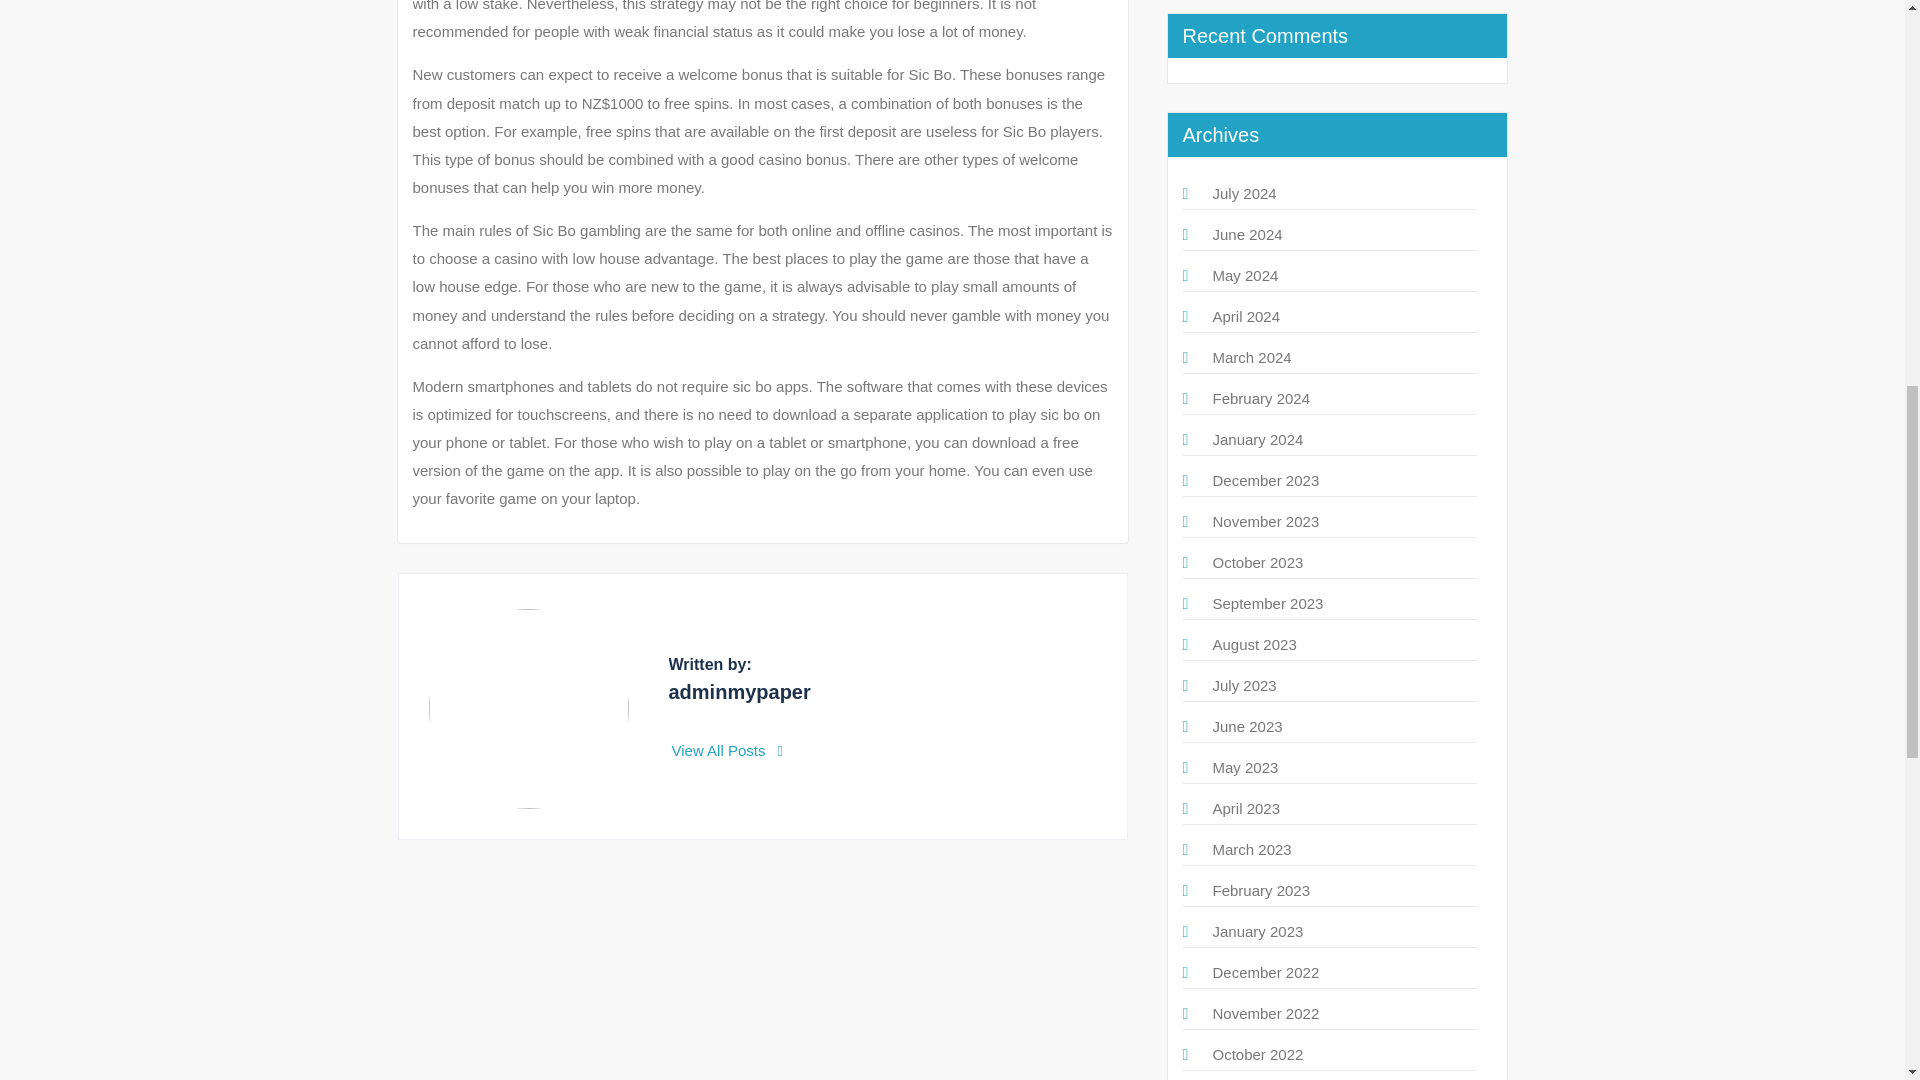  Describe the element at coordinates (1265, 480) in the screenshot. I see `December 2023` at that location.